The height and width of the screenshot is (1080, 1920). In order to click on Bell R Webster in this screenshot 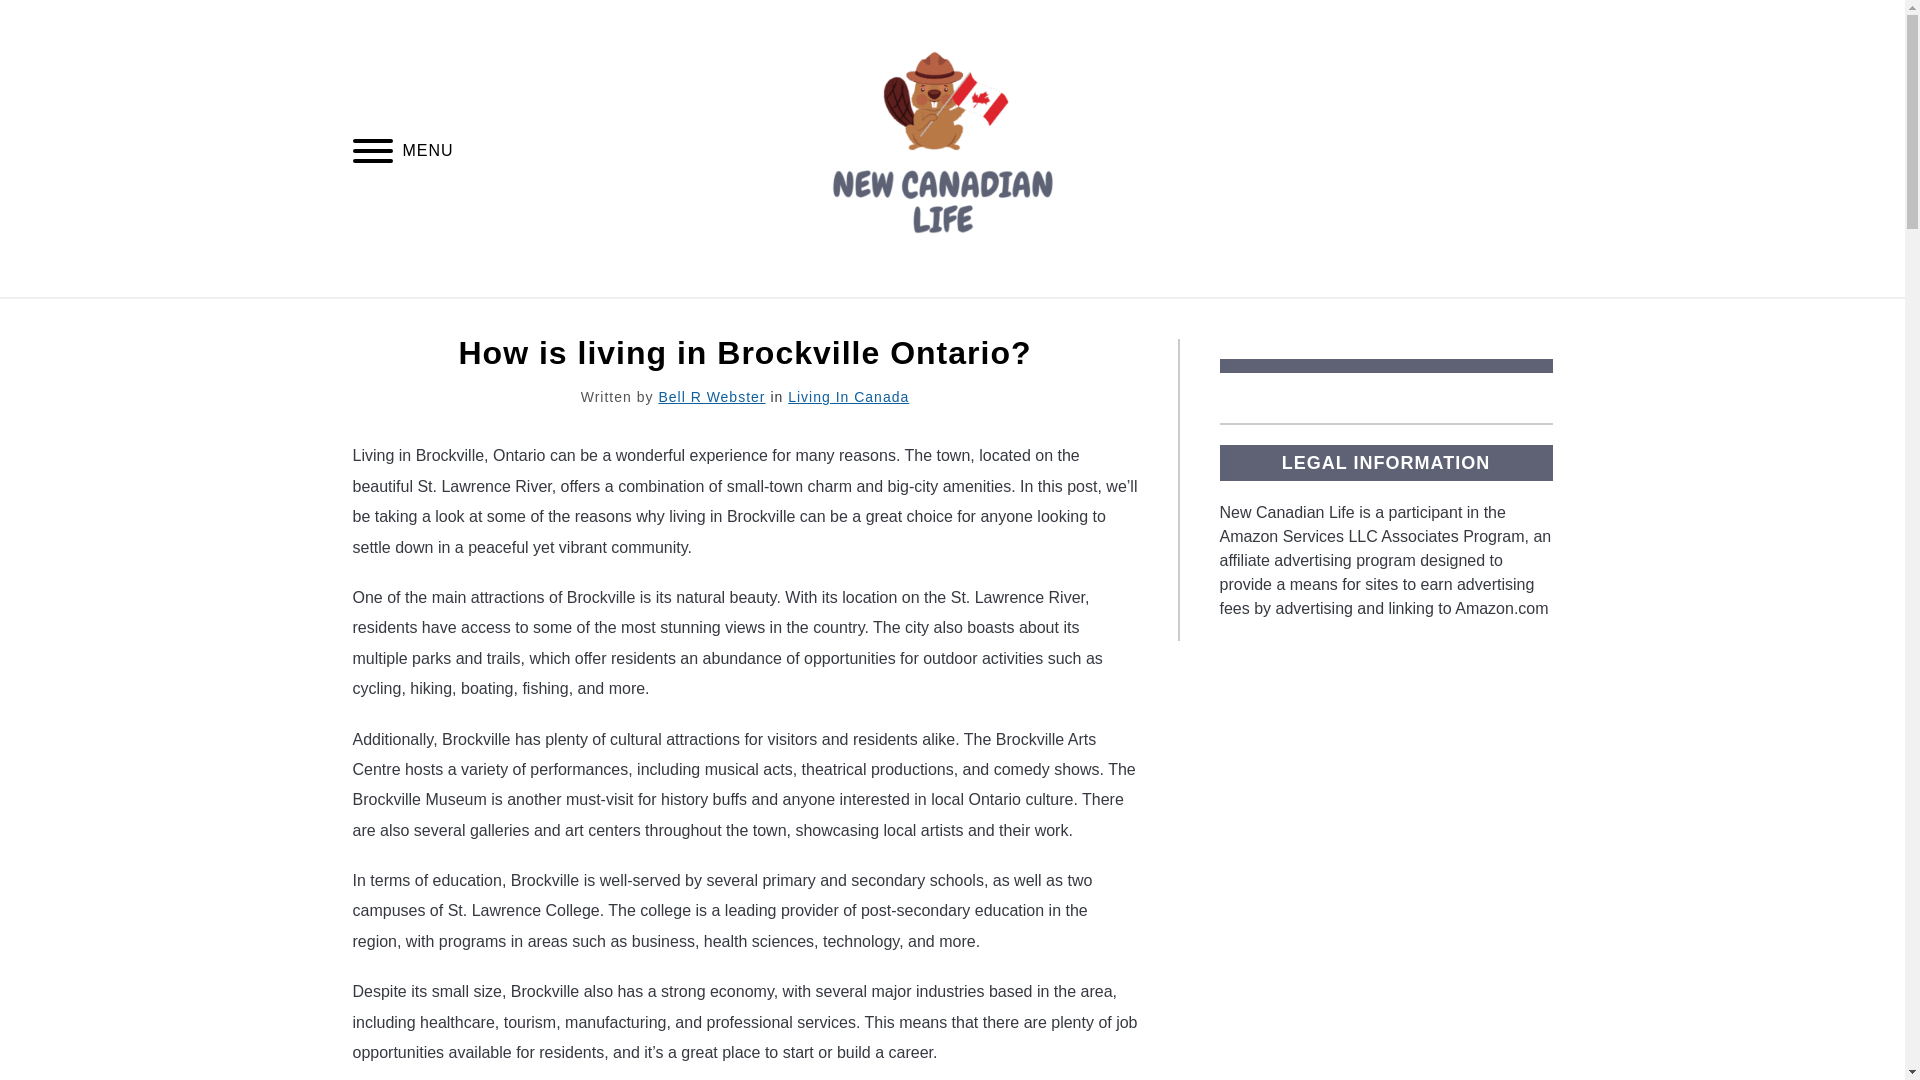, I will do `click(711, 396)`.